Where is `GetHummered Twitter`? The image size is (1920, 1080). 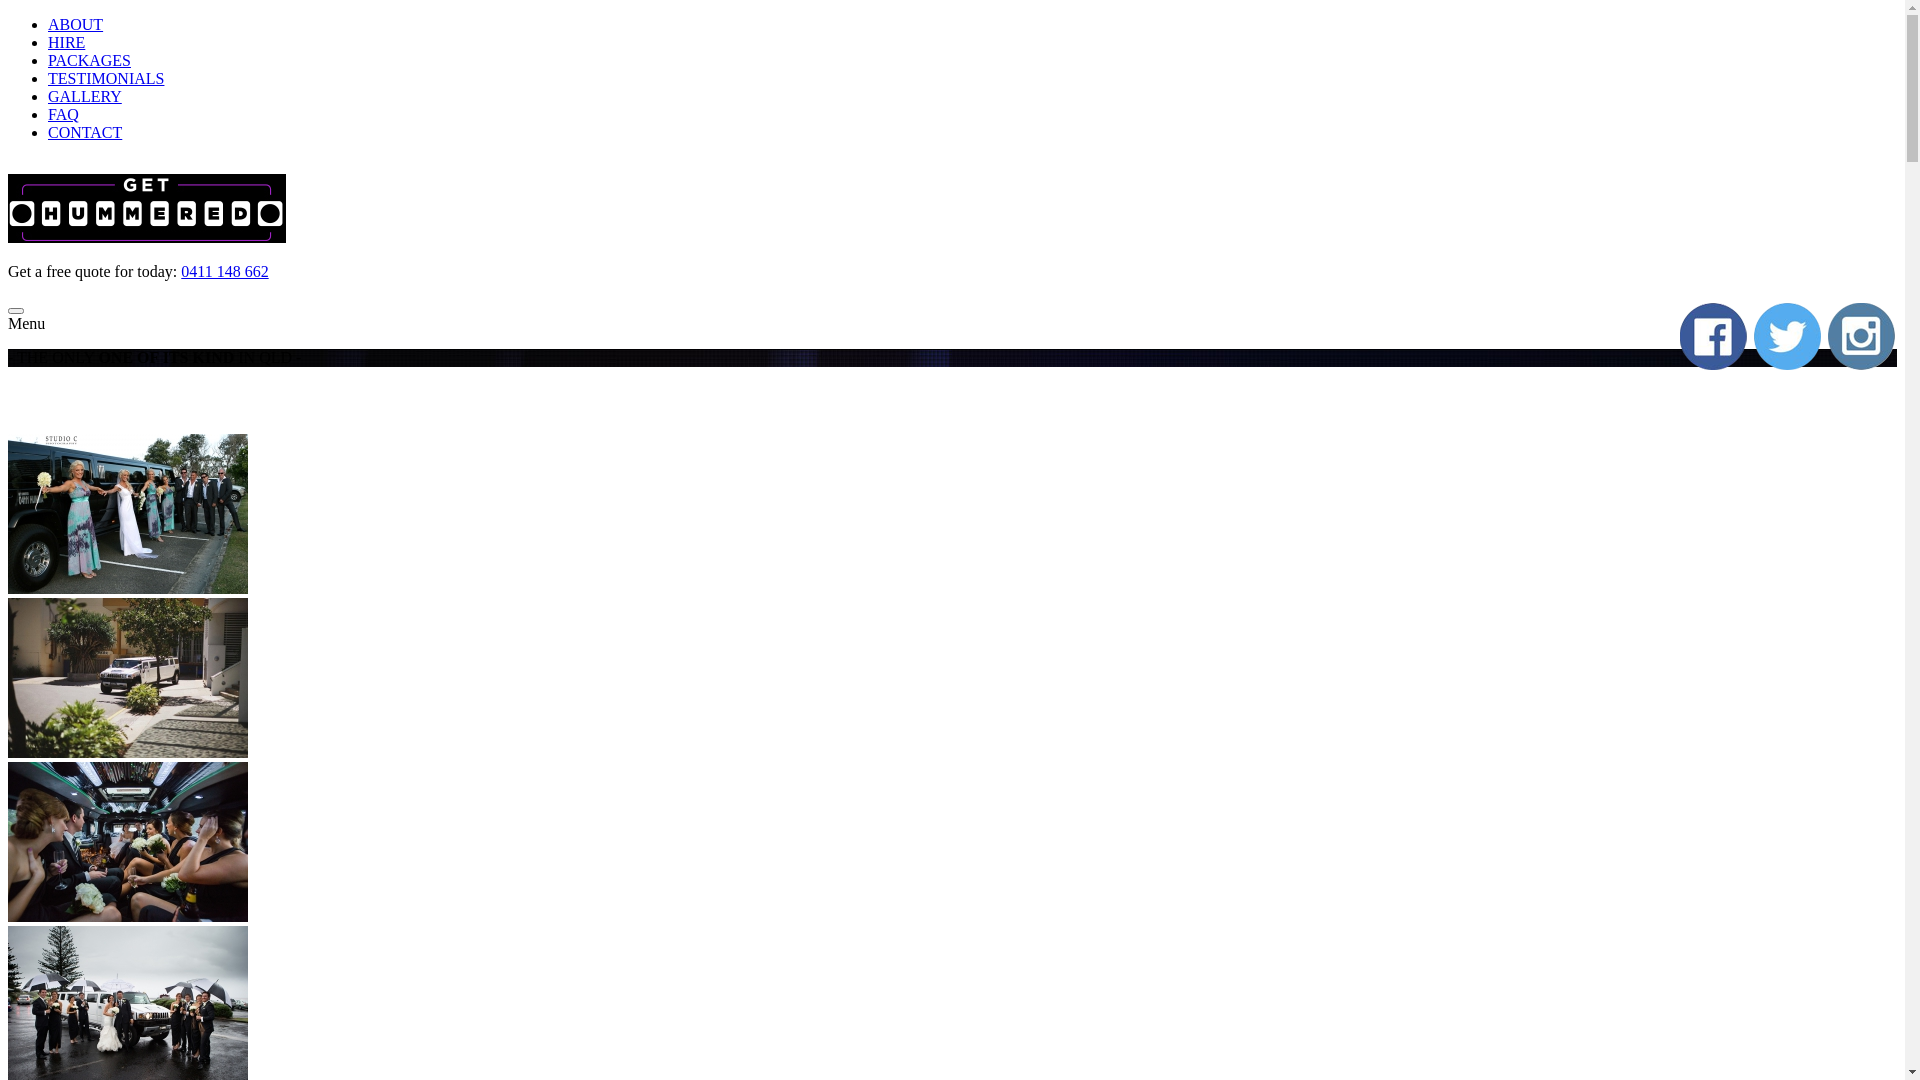 GetHummered Twitter is located at coordinates (1788, 337).